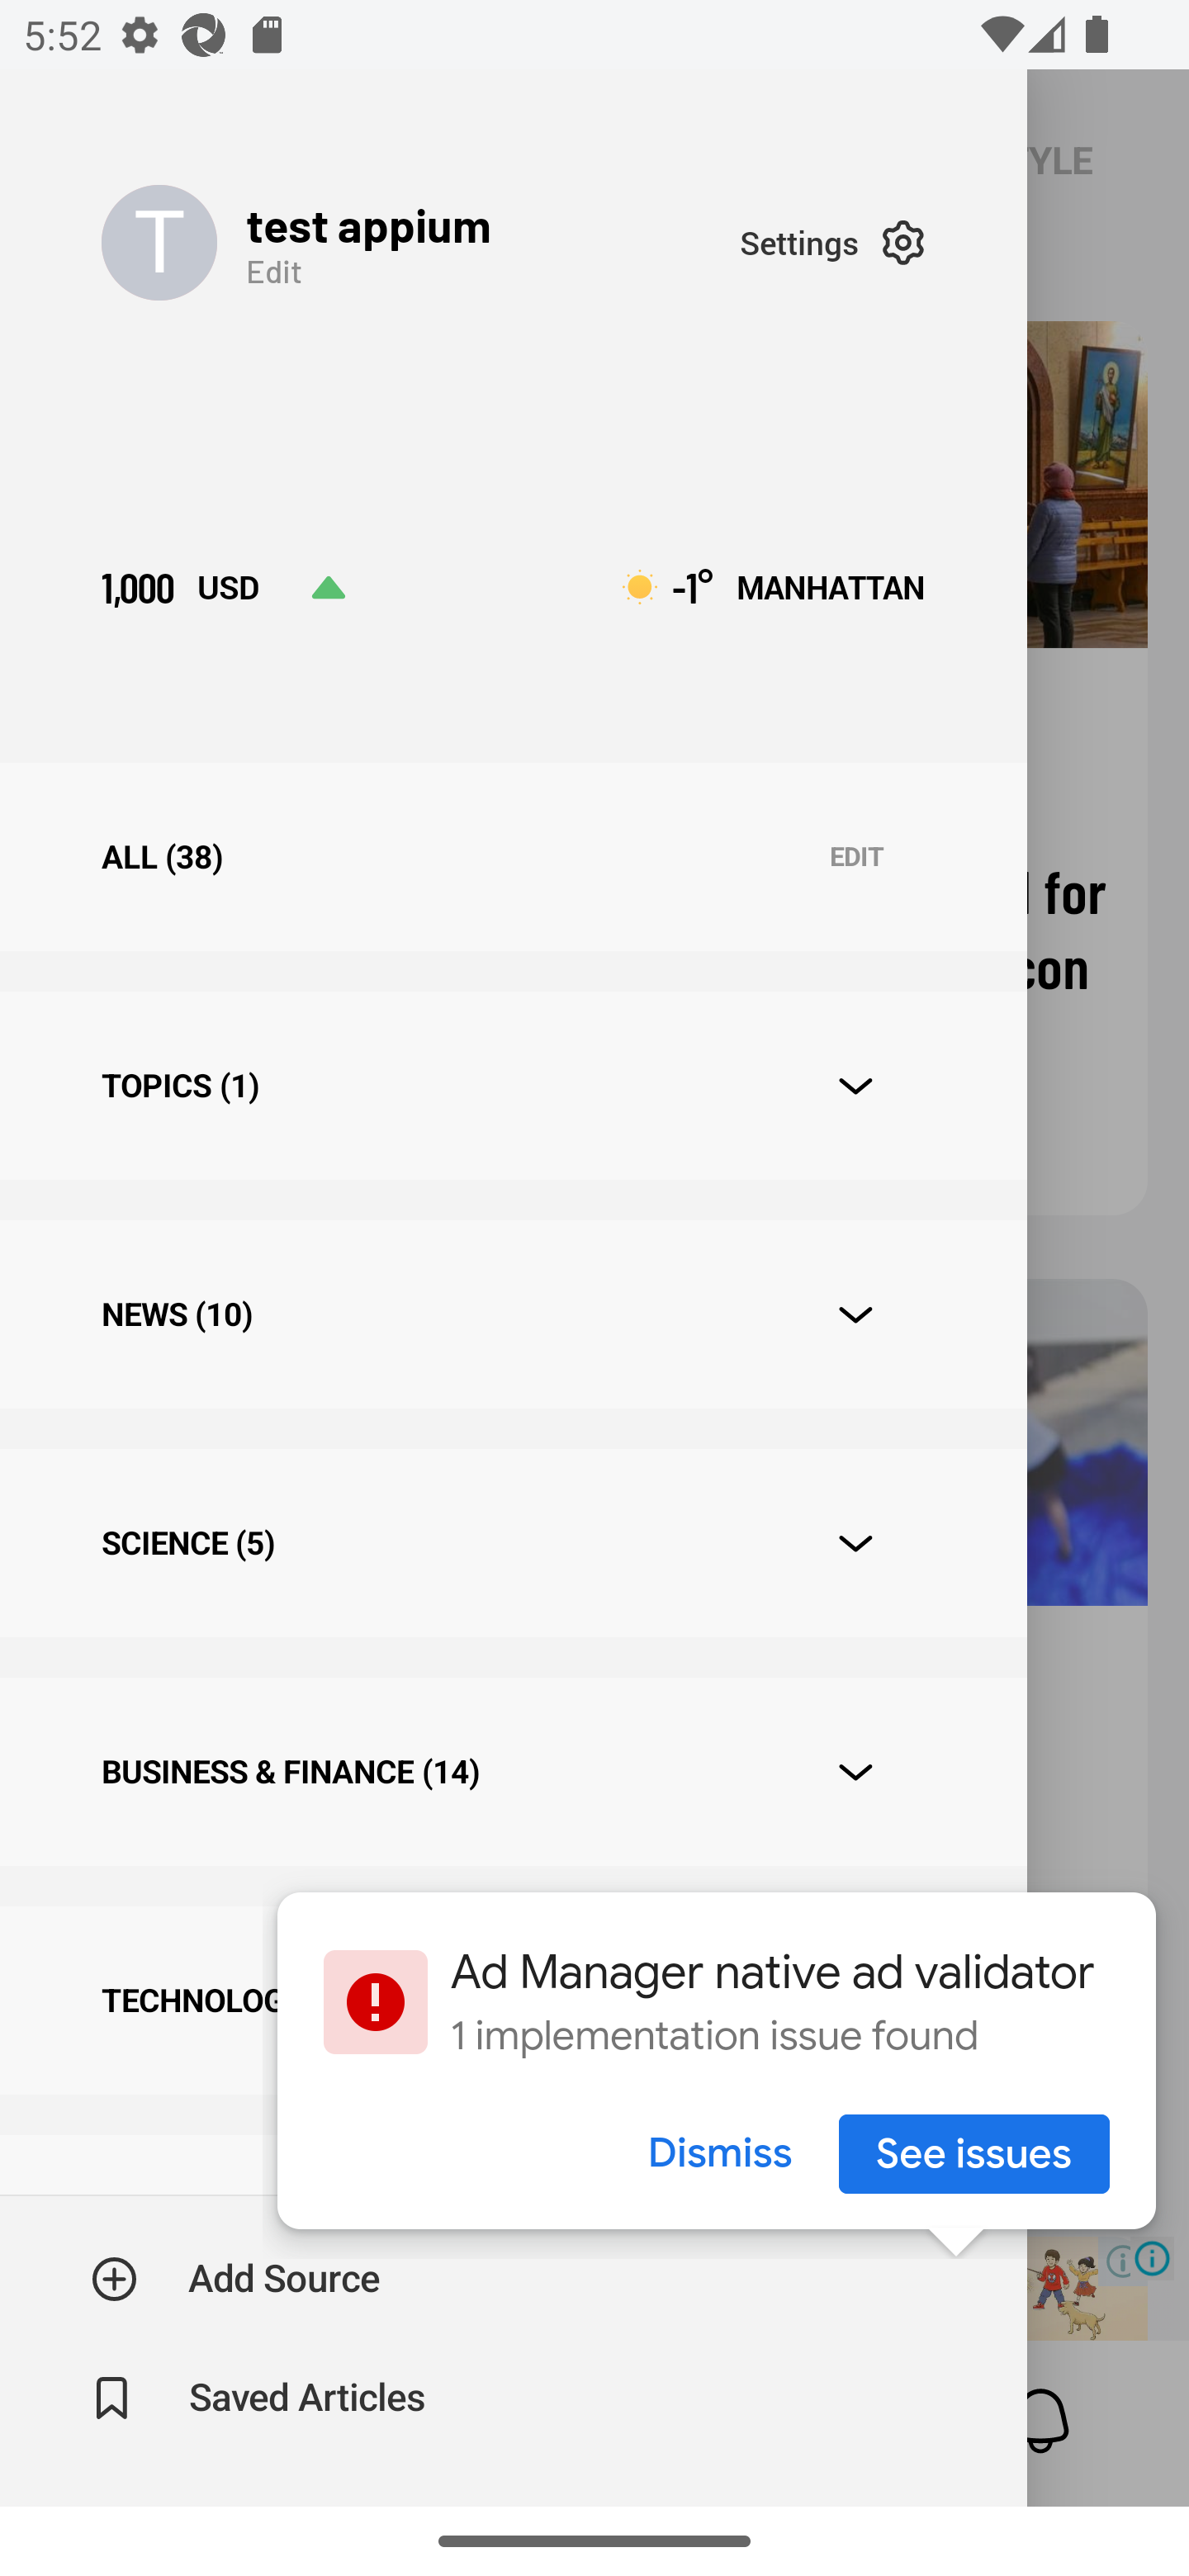 The image size is (1189, 2576). Describe the element at coordinates (856, 857) in the screenshot. I see `EDIT` at that location.